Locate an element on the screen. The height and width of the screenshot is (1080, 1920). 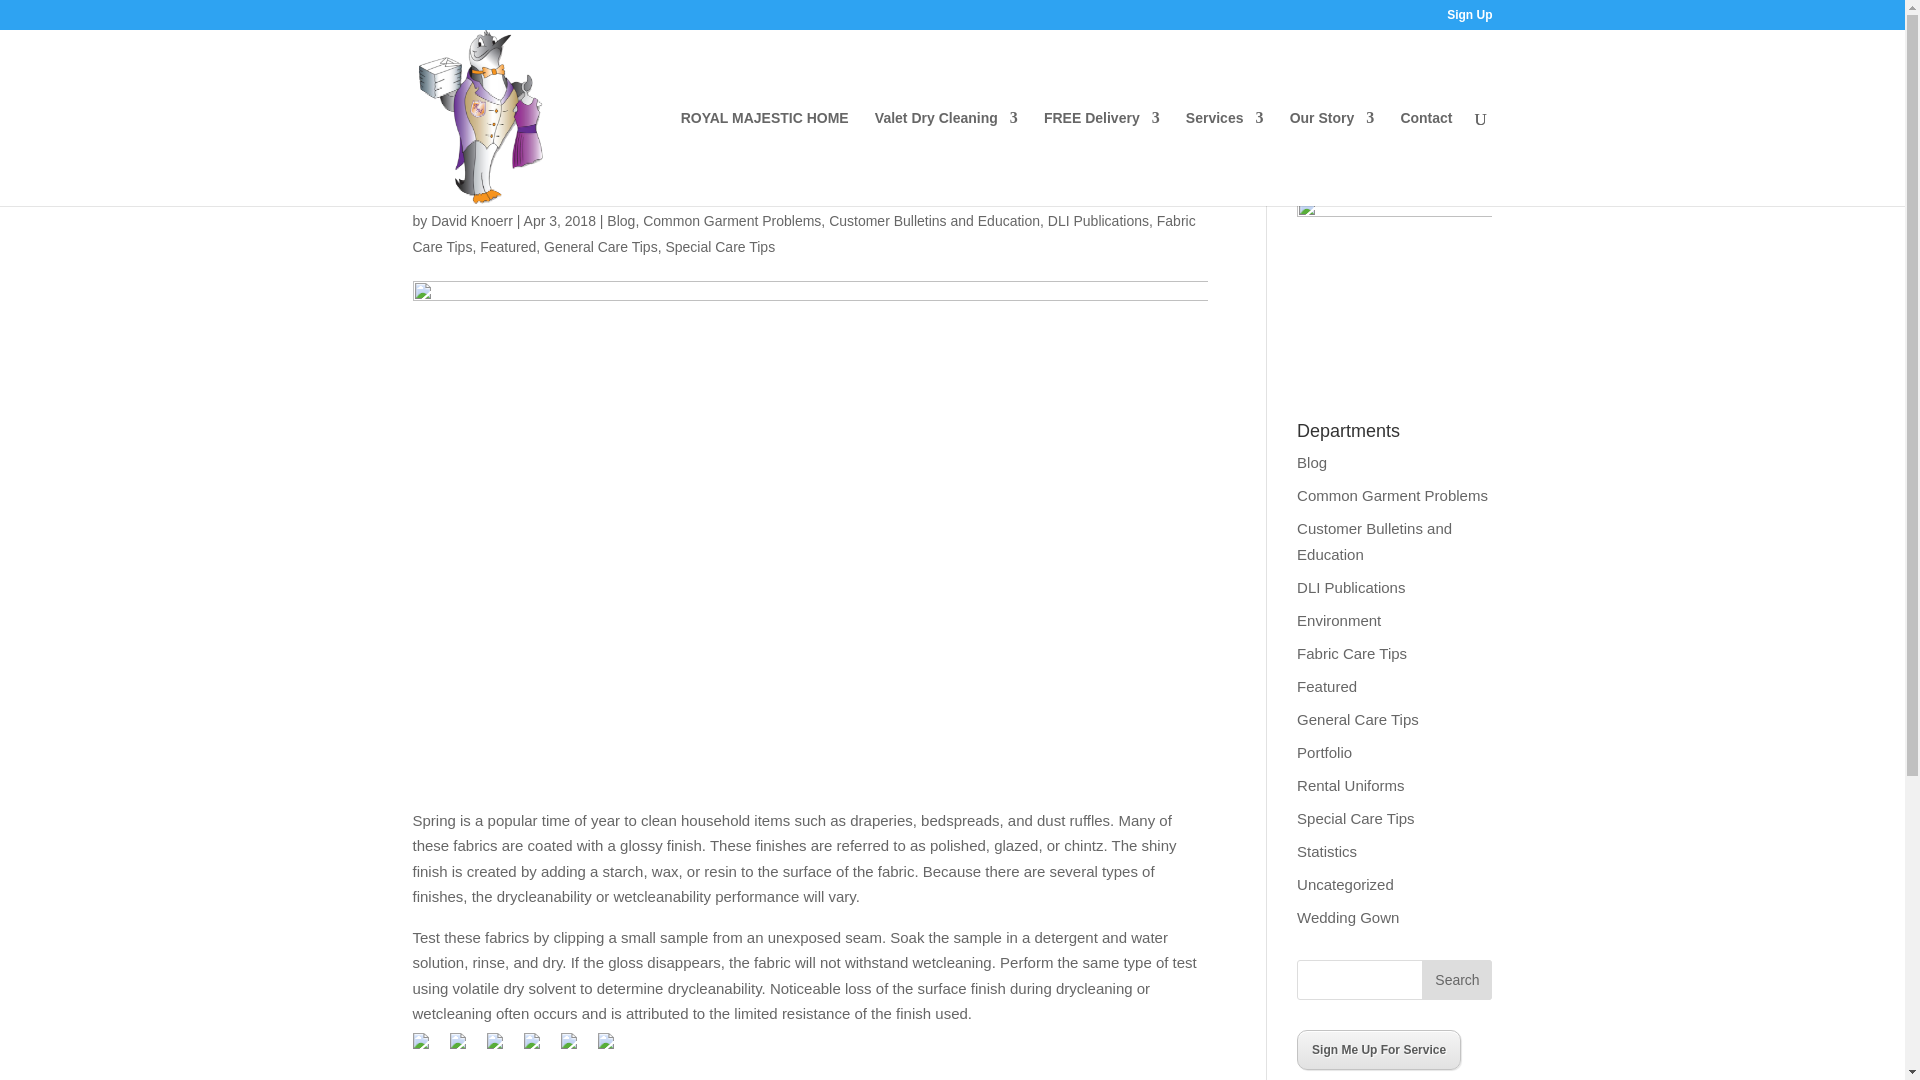
Search is located at coordinates (1456, 980).